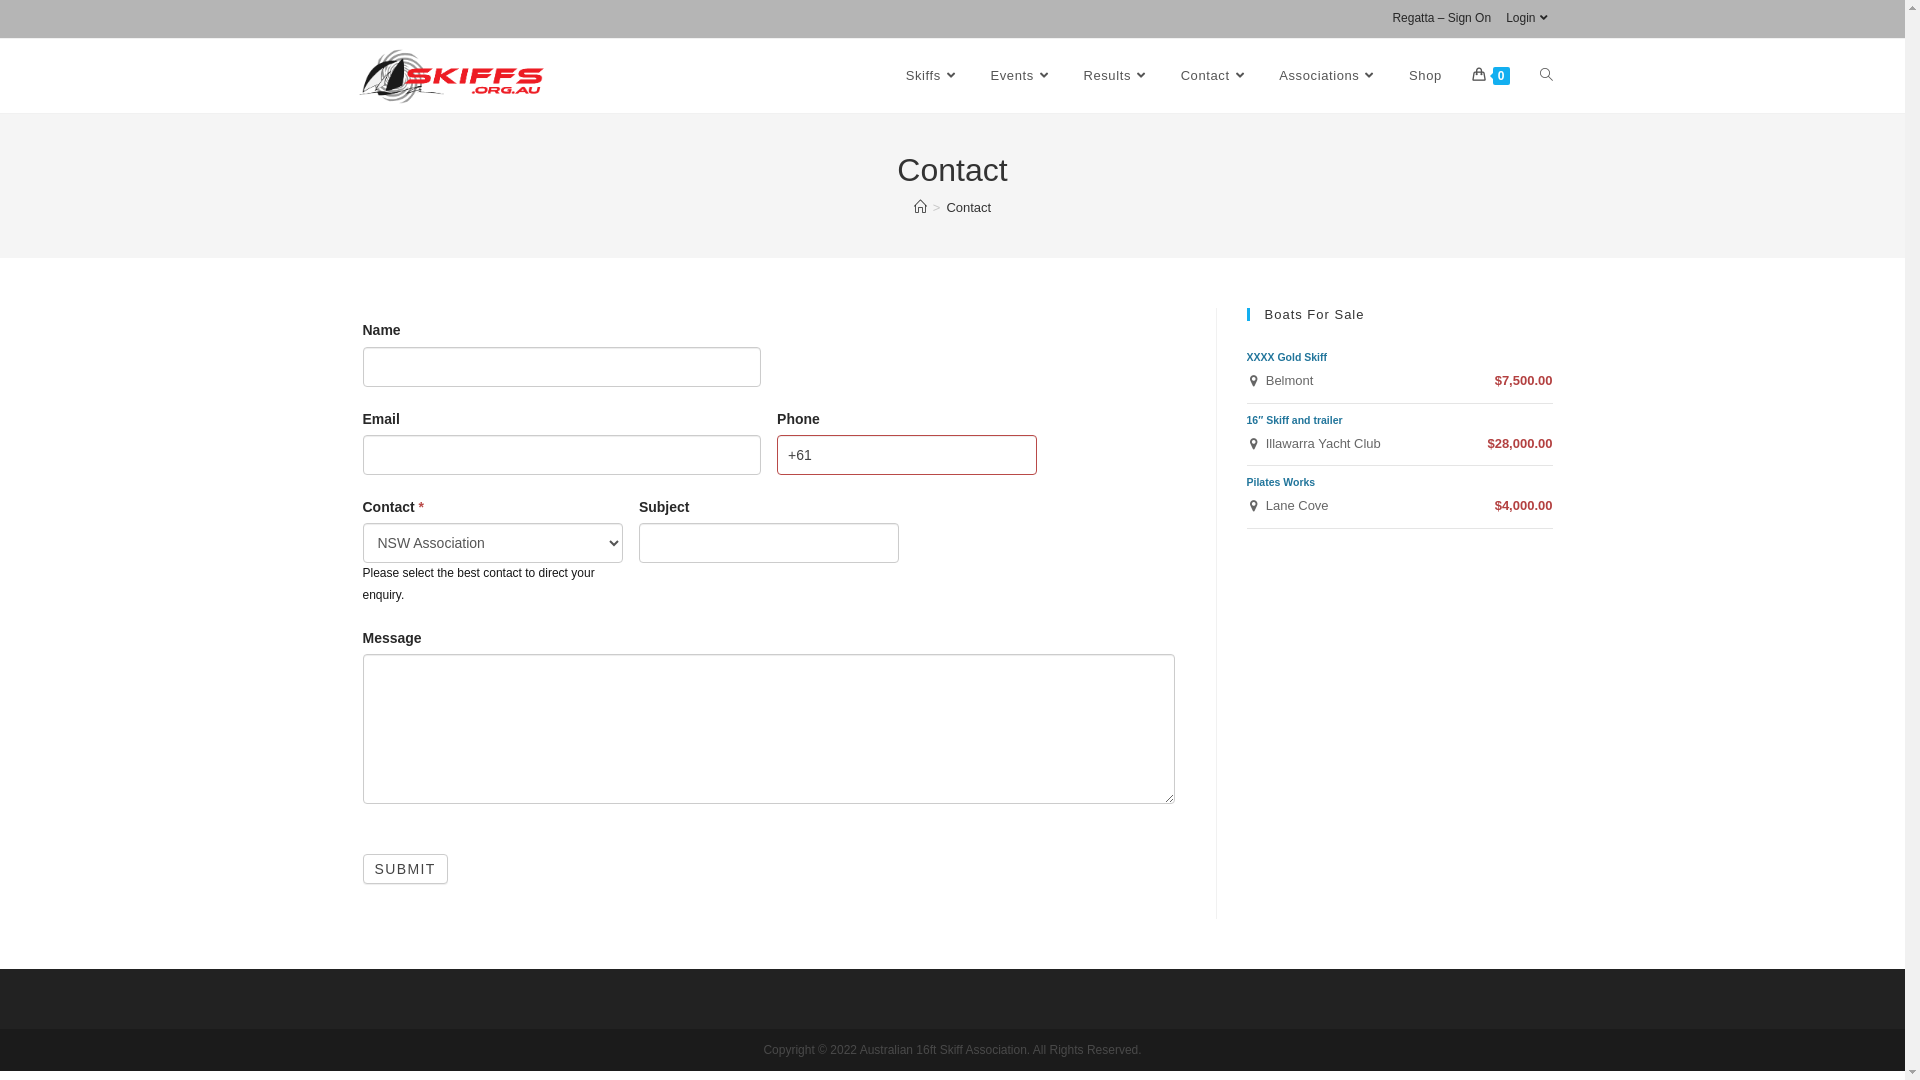 The image size is (1920, 1080). What do you see at coordinates (404, 869) in the screenshot?
I see `SUBMIT` at bounding box center [404, 869].